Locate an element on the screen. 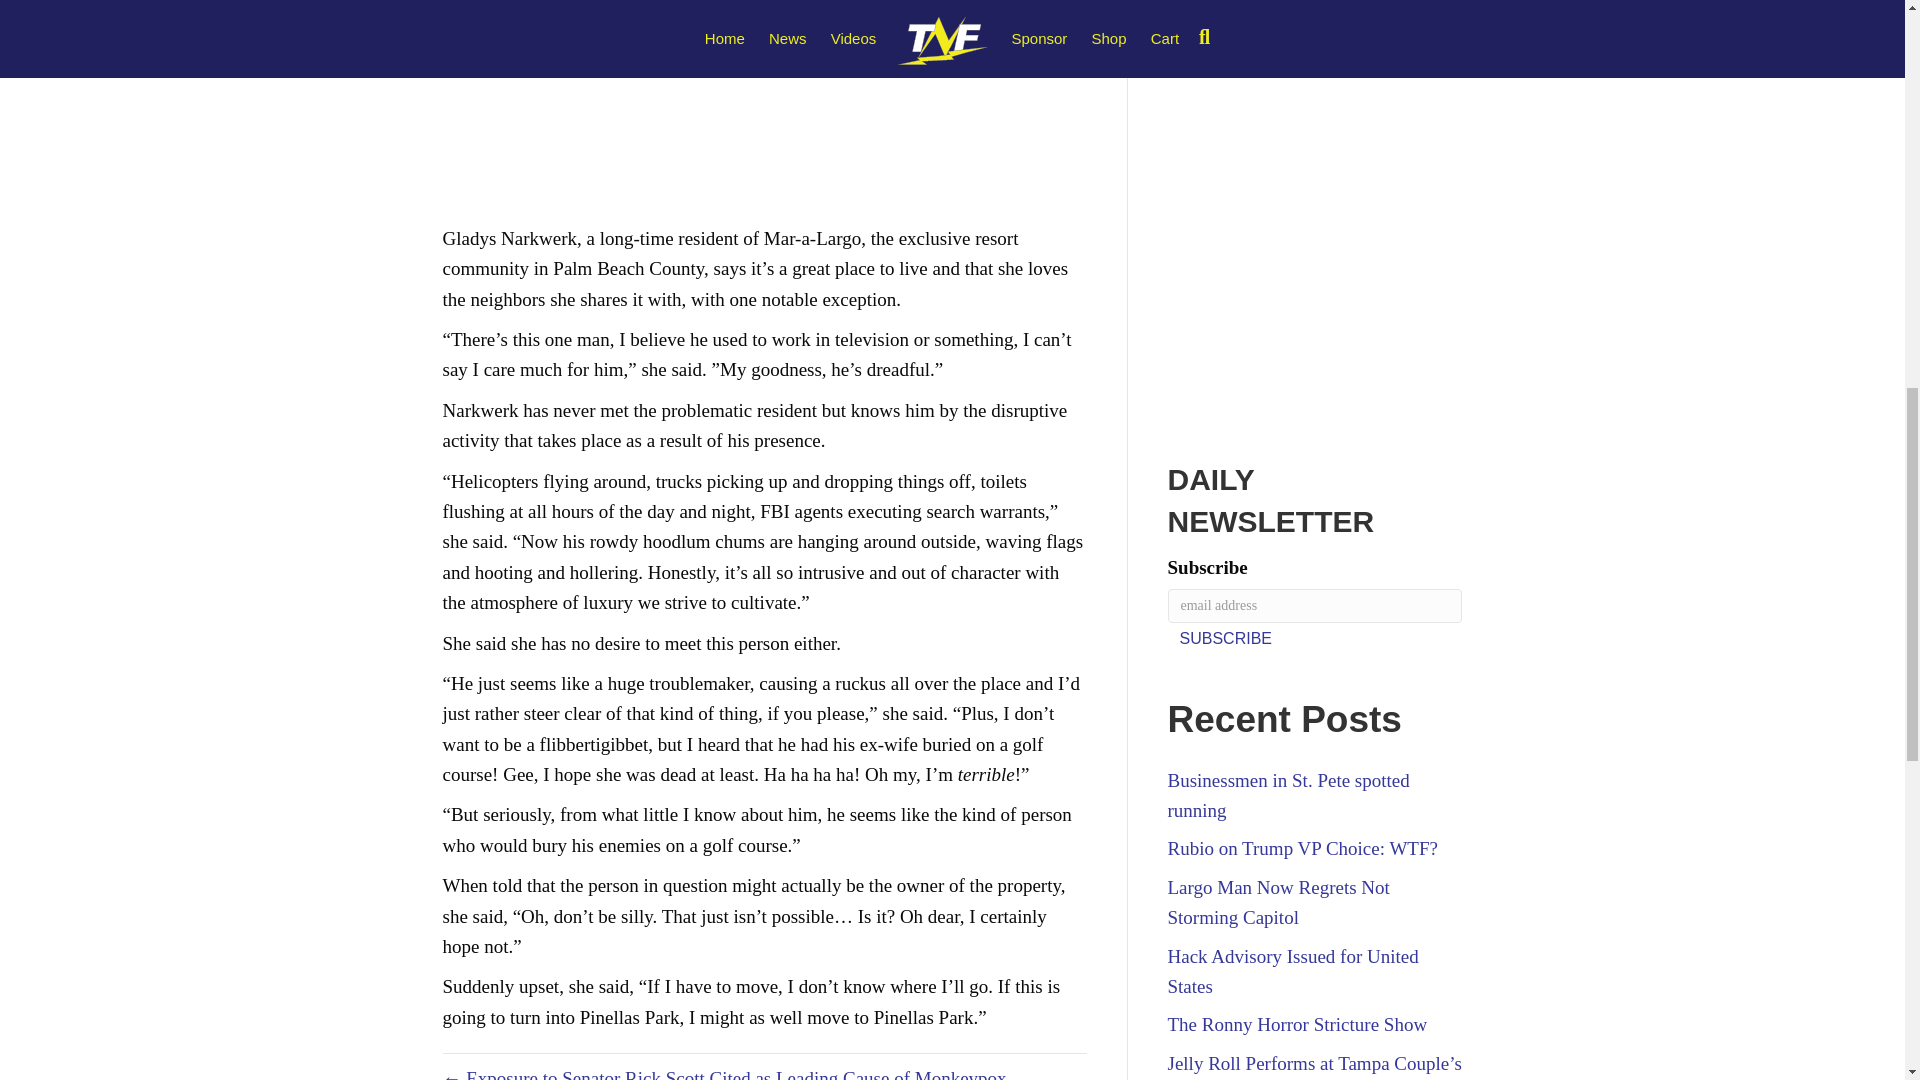 The width and height of the screenshot is (1920, 1080). Businessmen in St. Pete spotted running is located at coordinates (1288, 795).